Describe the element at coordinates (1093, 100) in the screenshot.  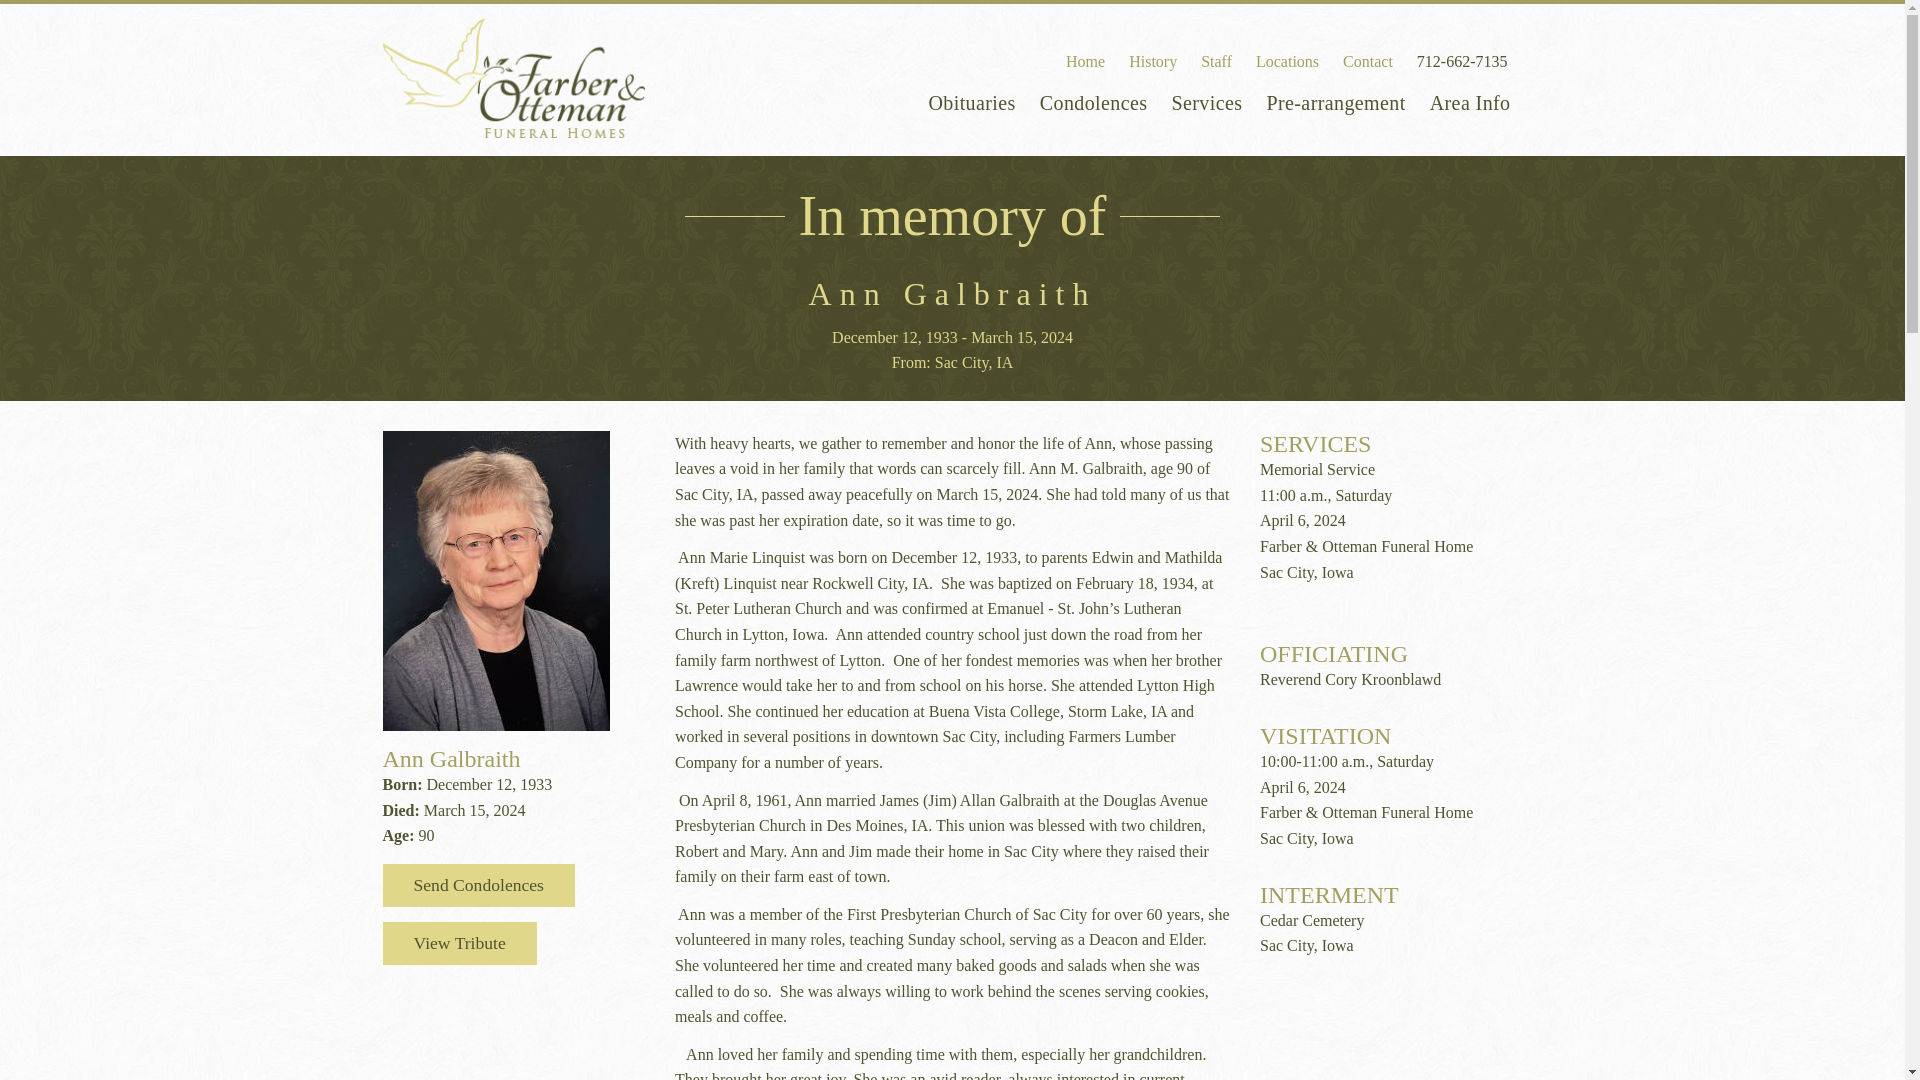
I see `Condolences` at that location.